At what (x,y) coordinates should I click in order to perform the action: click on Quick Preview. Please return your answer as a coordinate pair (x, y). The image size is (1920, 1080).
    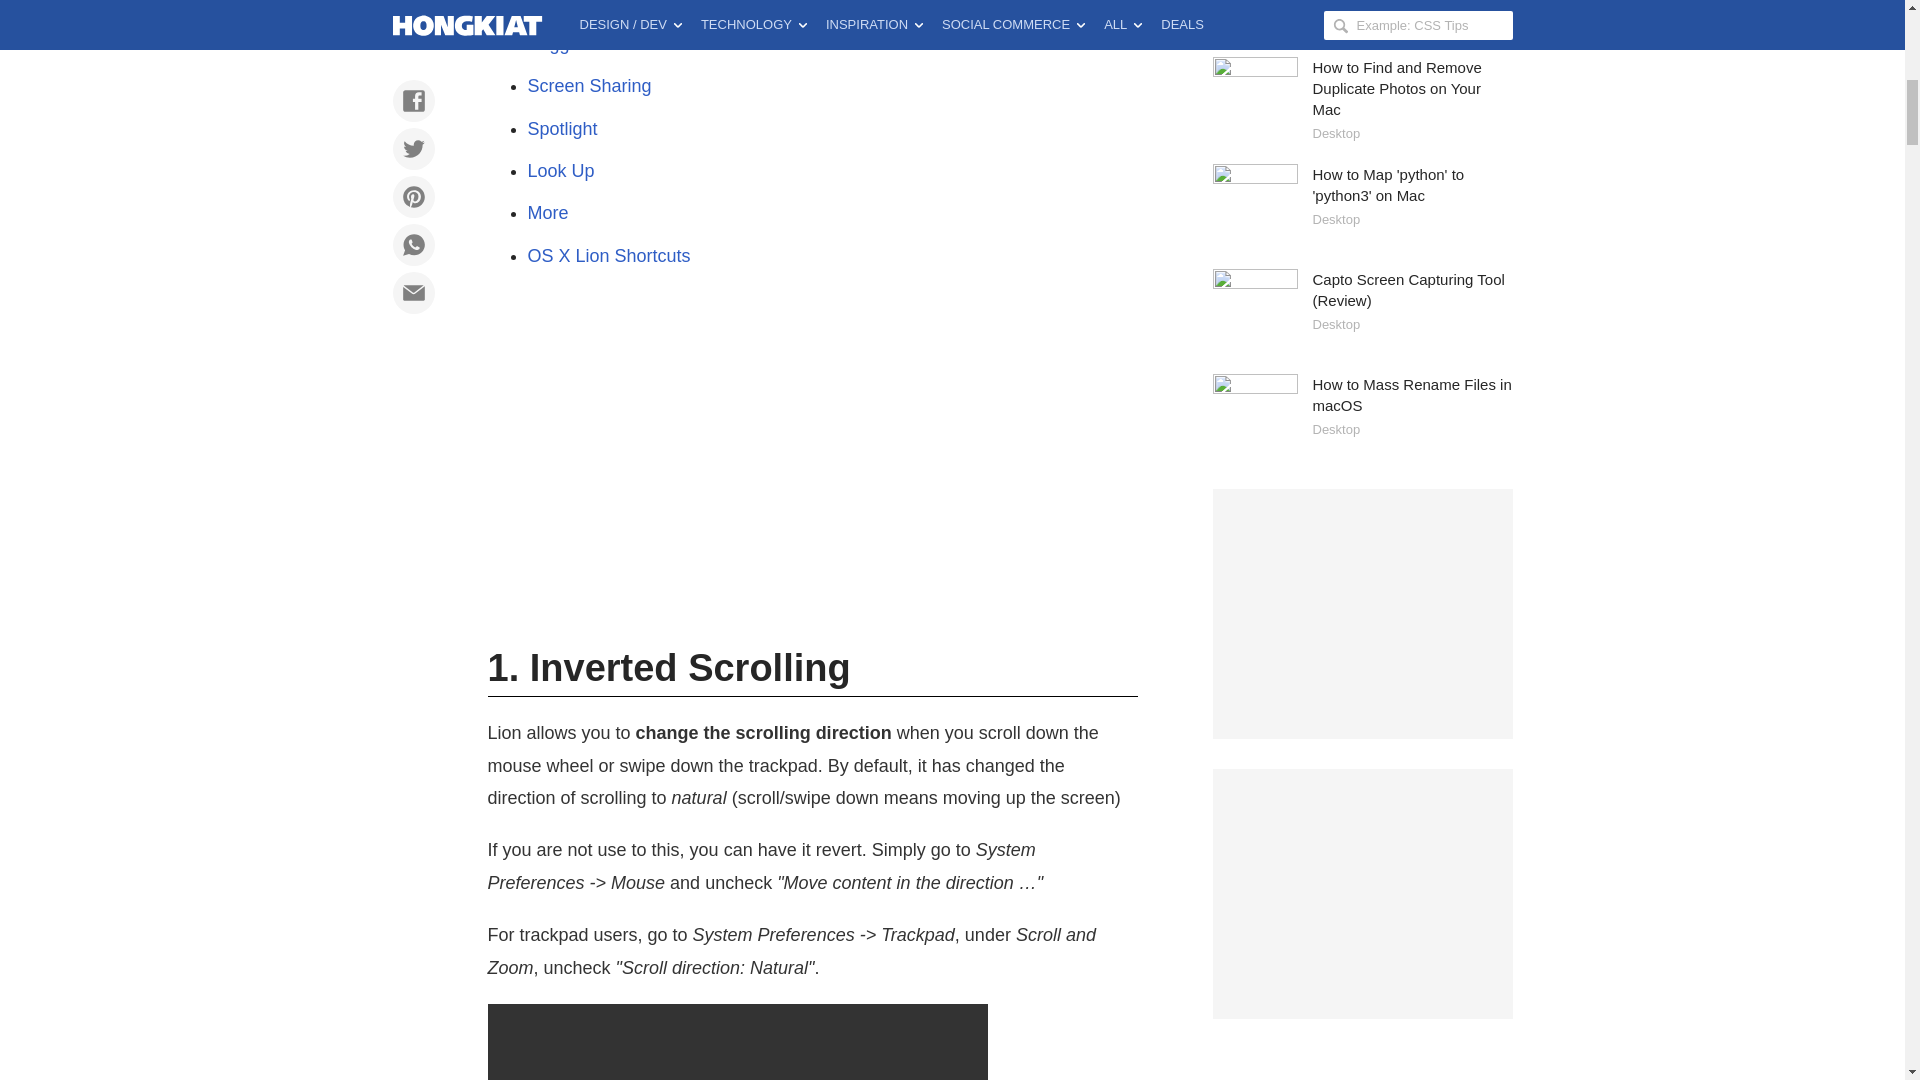
    Looking at the image, I should click on (586, 5).